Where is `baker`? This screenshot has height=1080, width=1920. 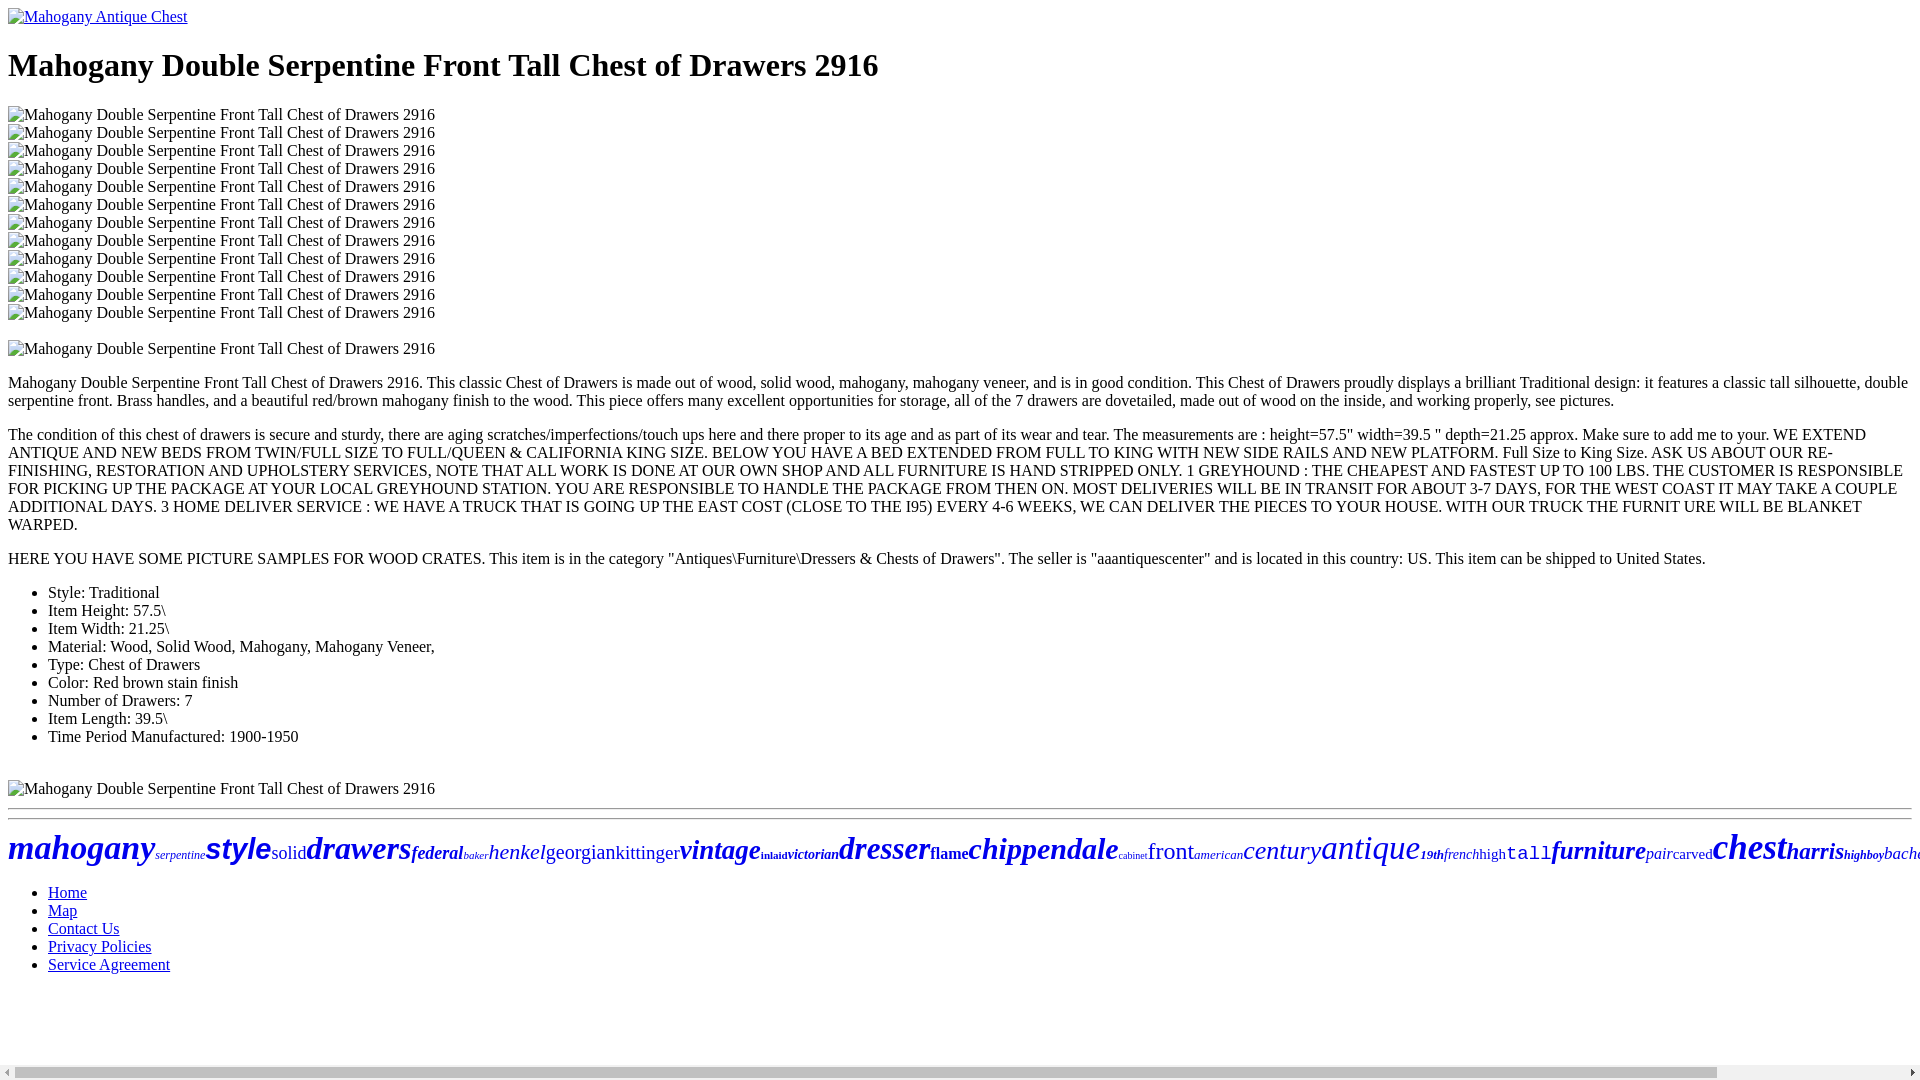
baker is located at coordinates (474, 854).